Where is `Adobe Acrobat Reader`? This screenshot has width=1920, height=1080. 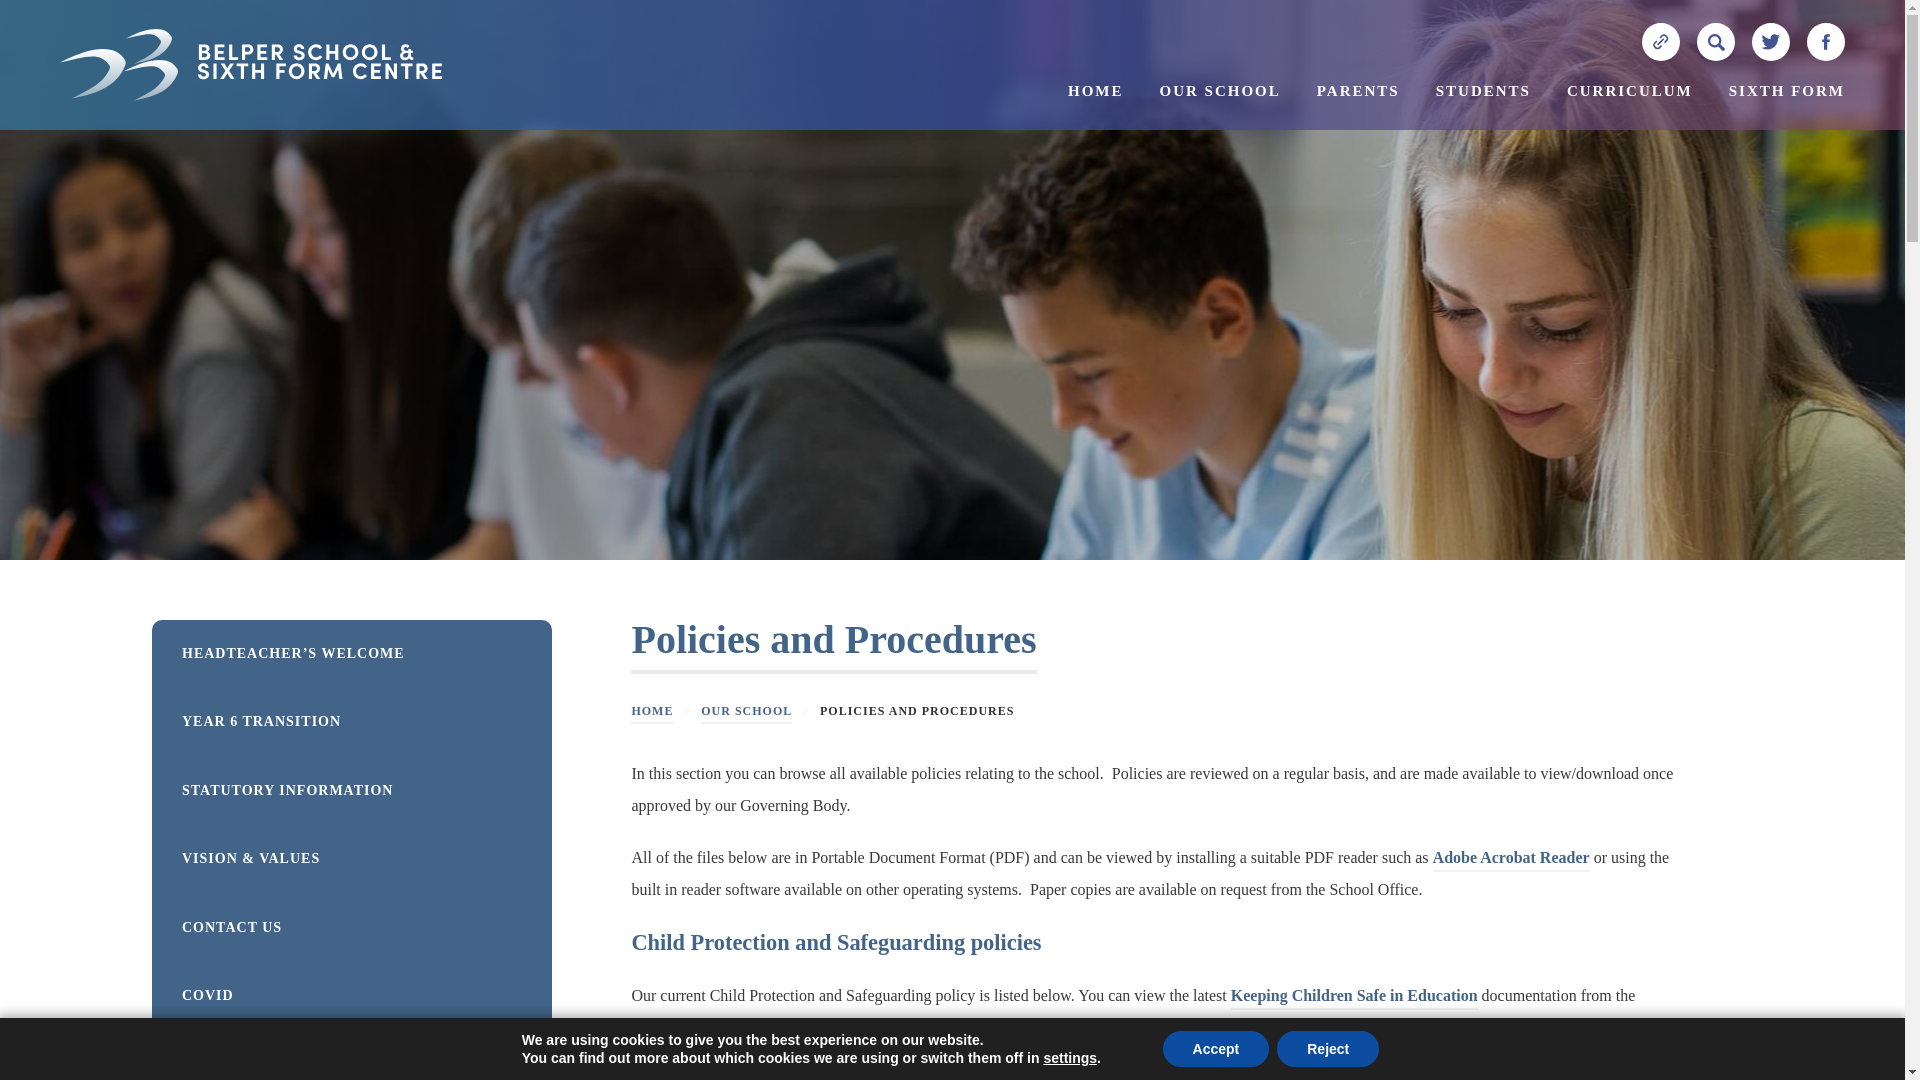
Adobe Acrobat Reader is located at coordinates (1510, 860).